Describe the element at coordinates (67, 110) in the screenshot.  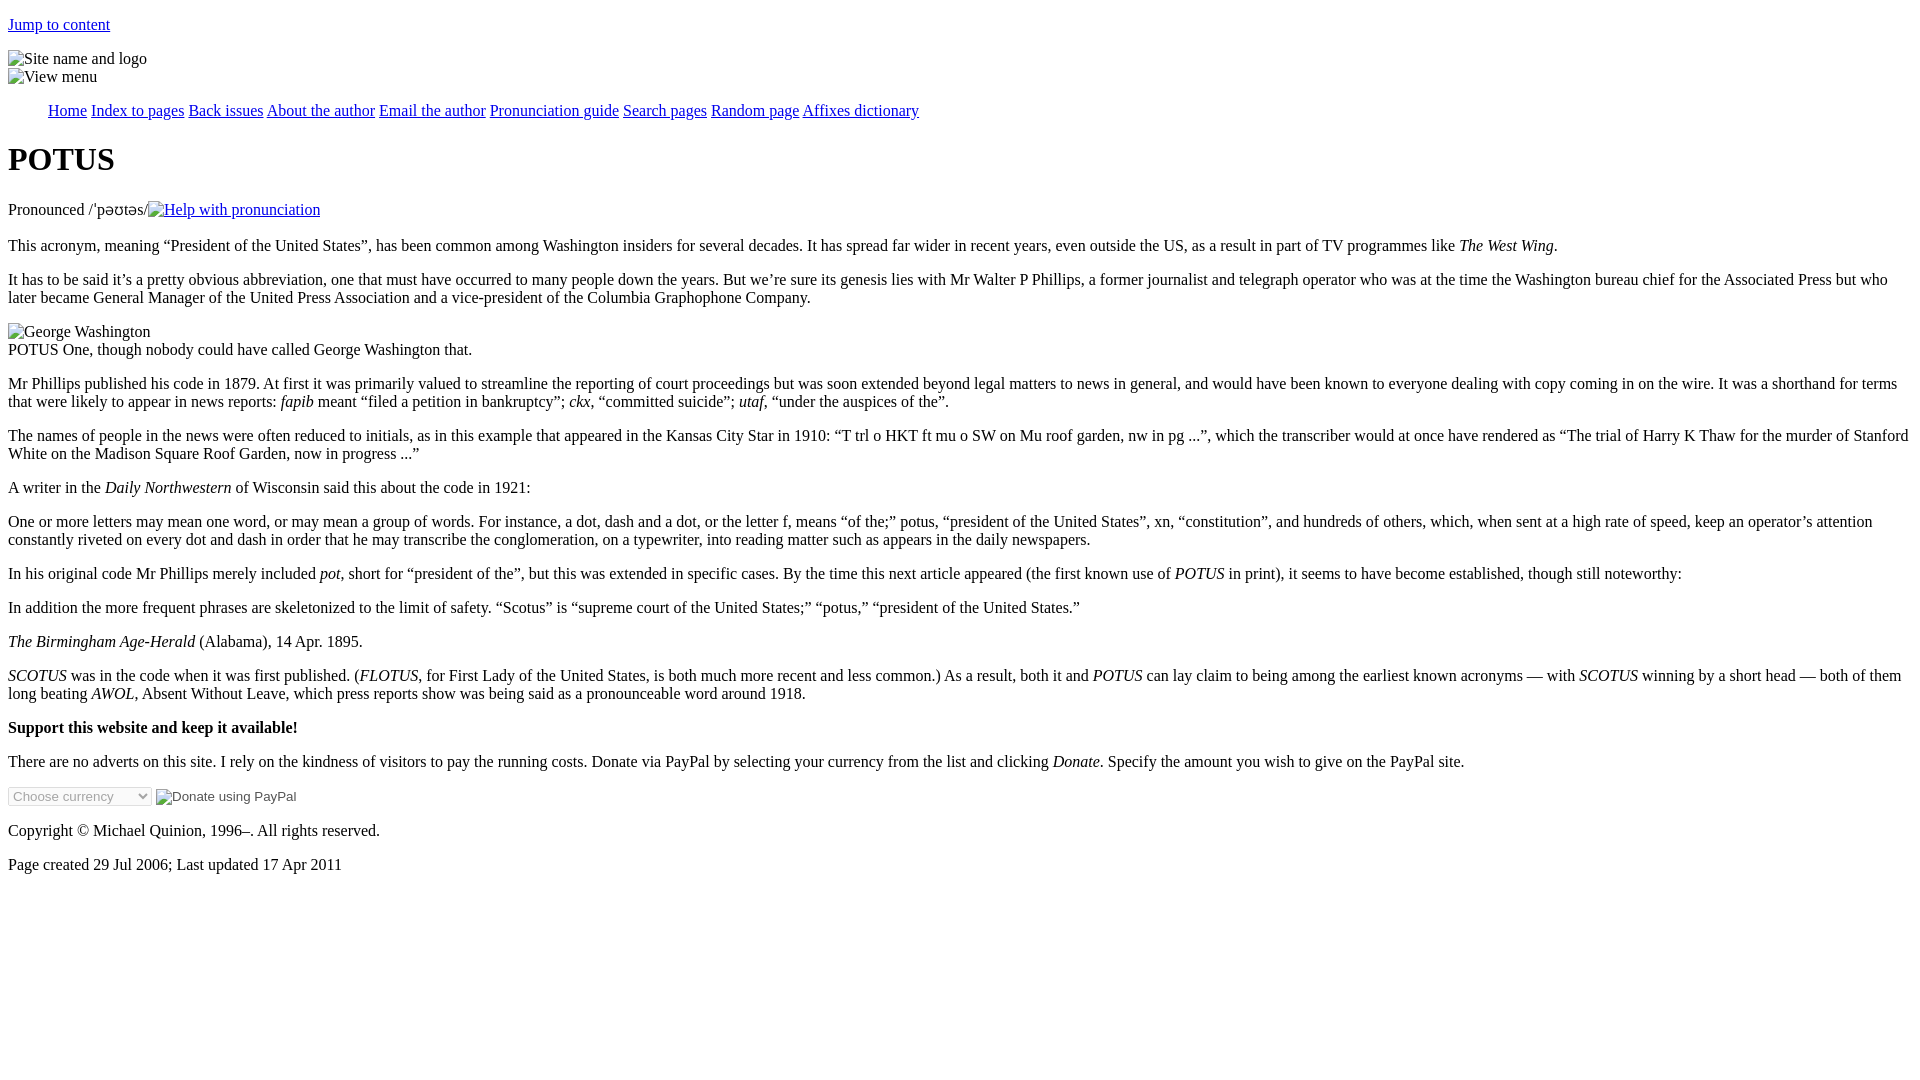
I see `Home` at that location.